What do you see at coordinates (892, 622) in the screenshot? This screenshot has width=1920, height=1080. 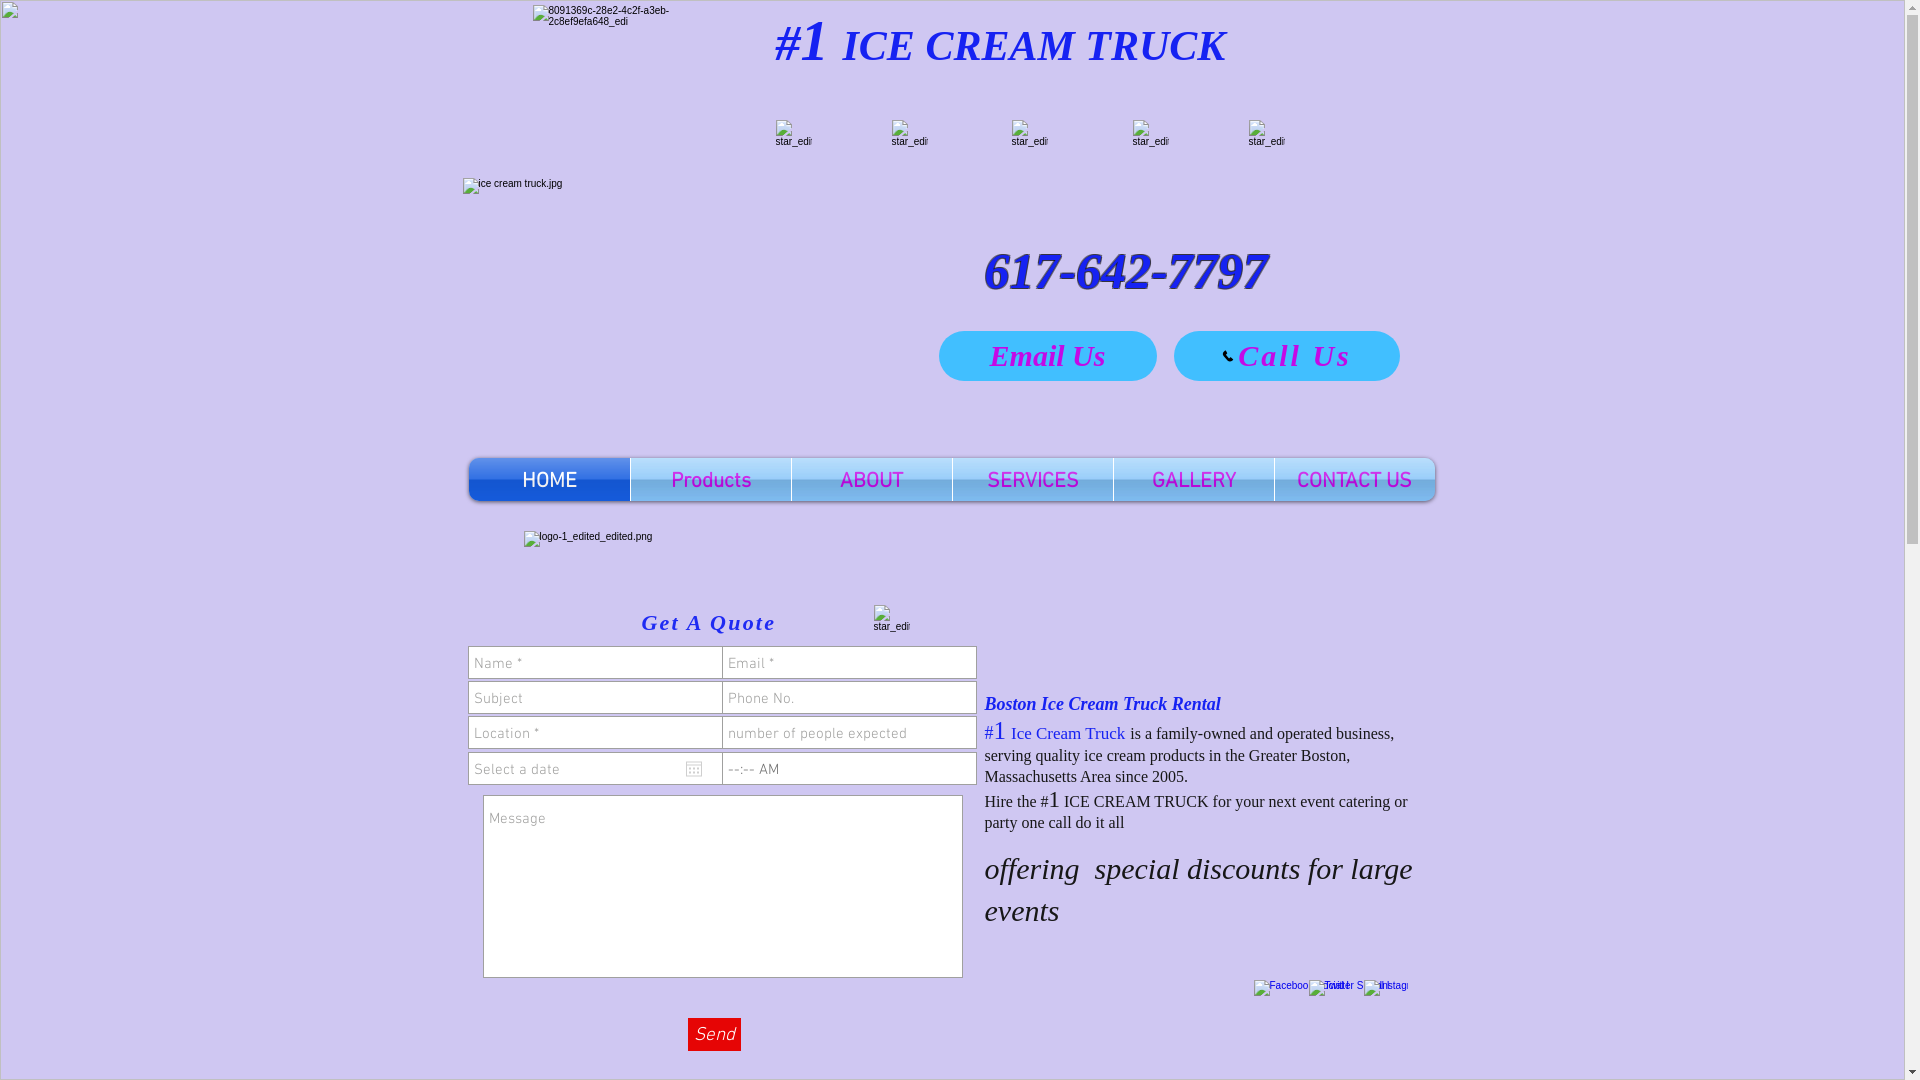 I see `IMG_2077%20-%20Copy%20-%20Copy_edited.pn` at bounding box center [892, 622].